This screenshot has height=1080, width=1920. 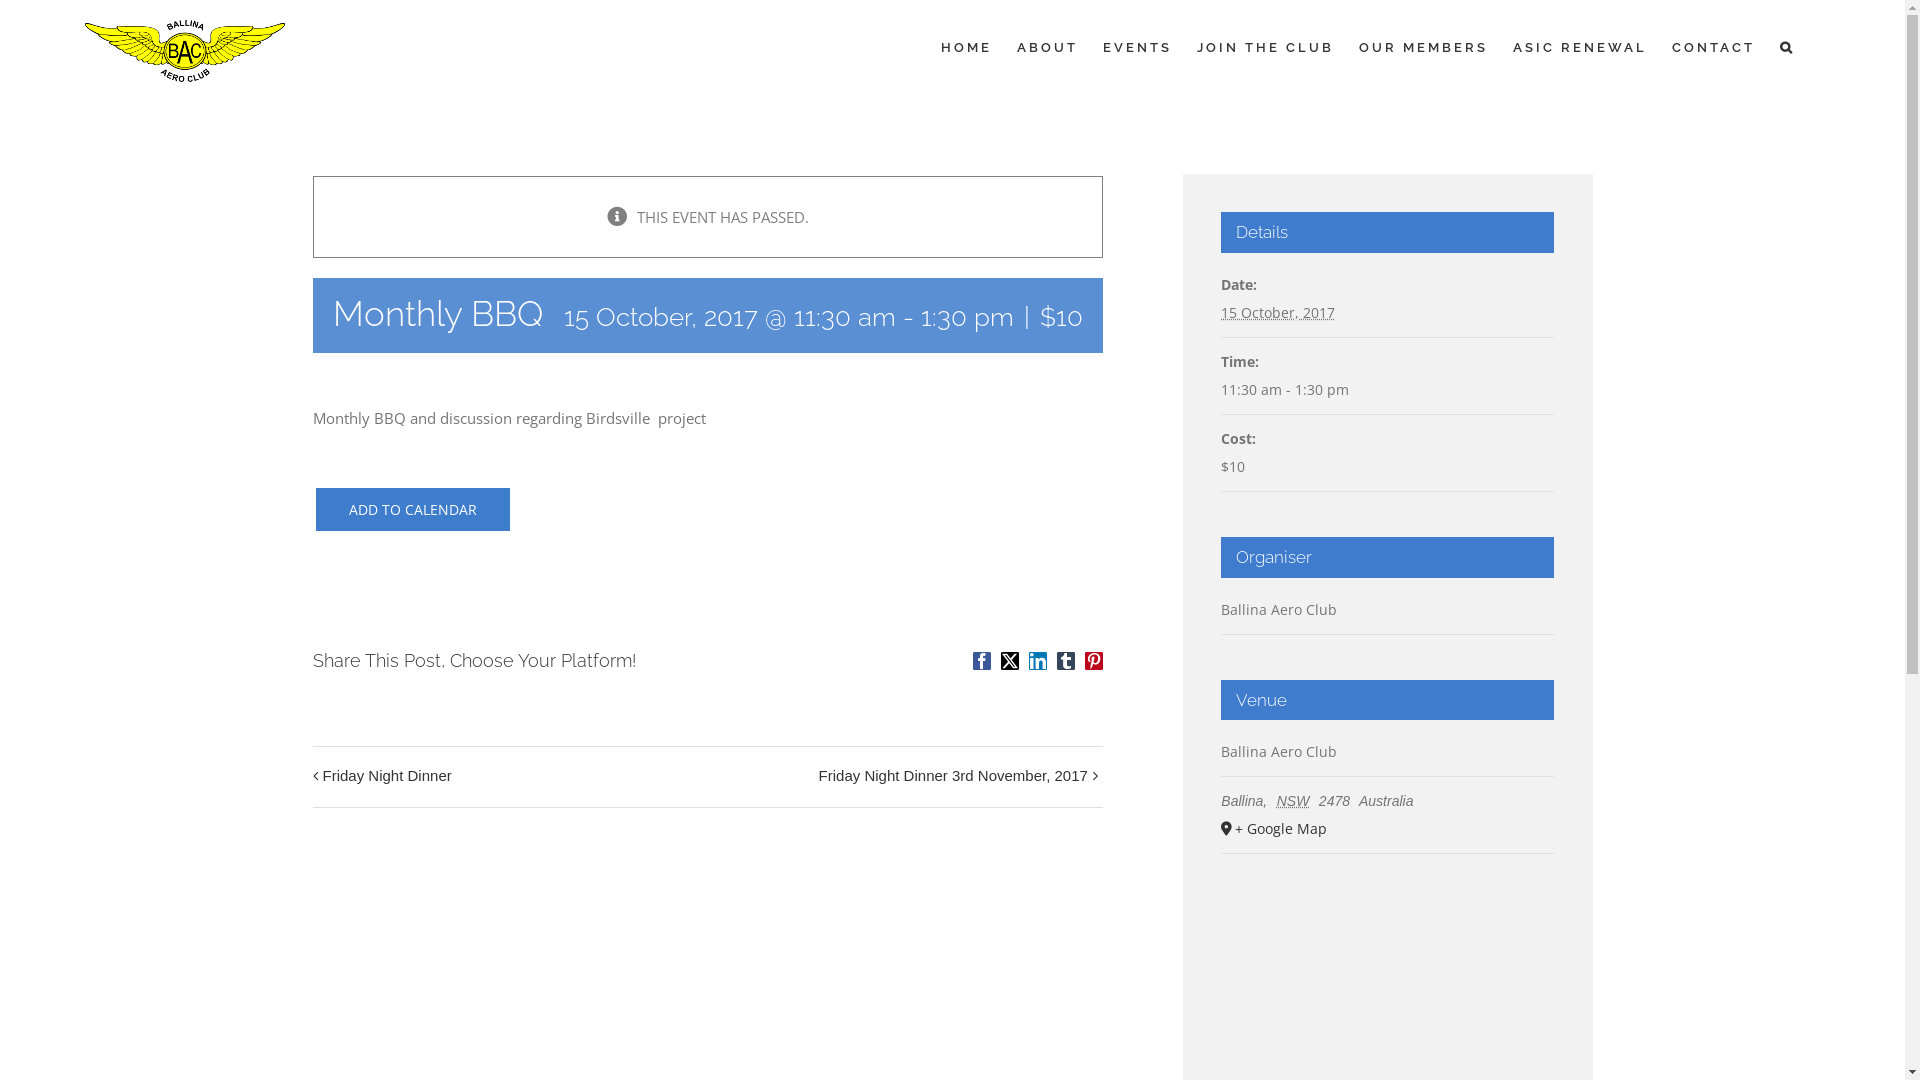 What do you see at coordinates (412, 510) in the screenshot?
I see `ADD TO CALENDAR` at bounding box center [412, 510].